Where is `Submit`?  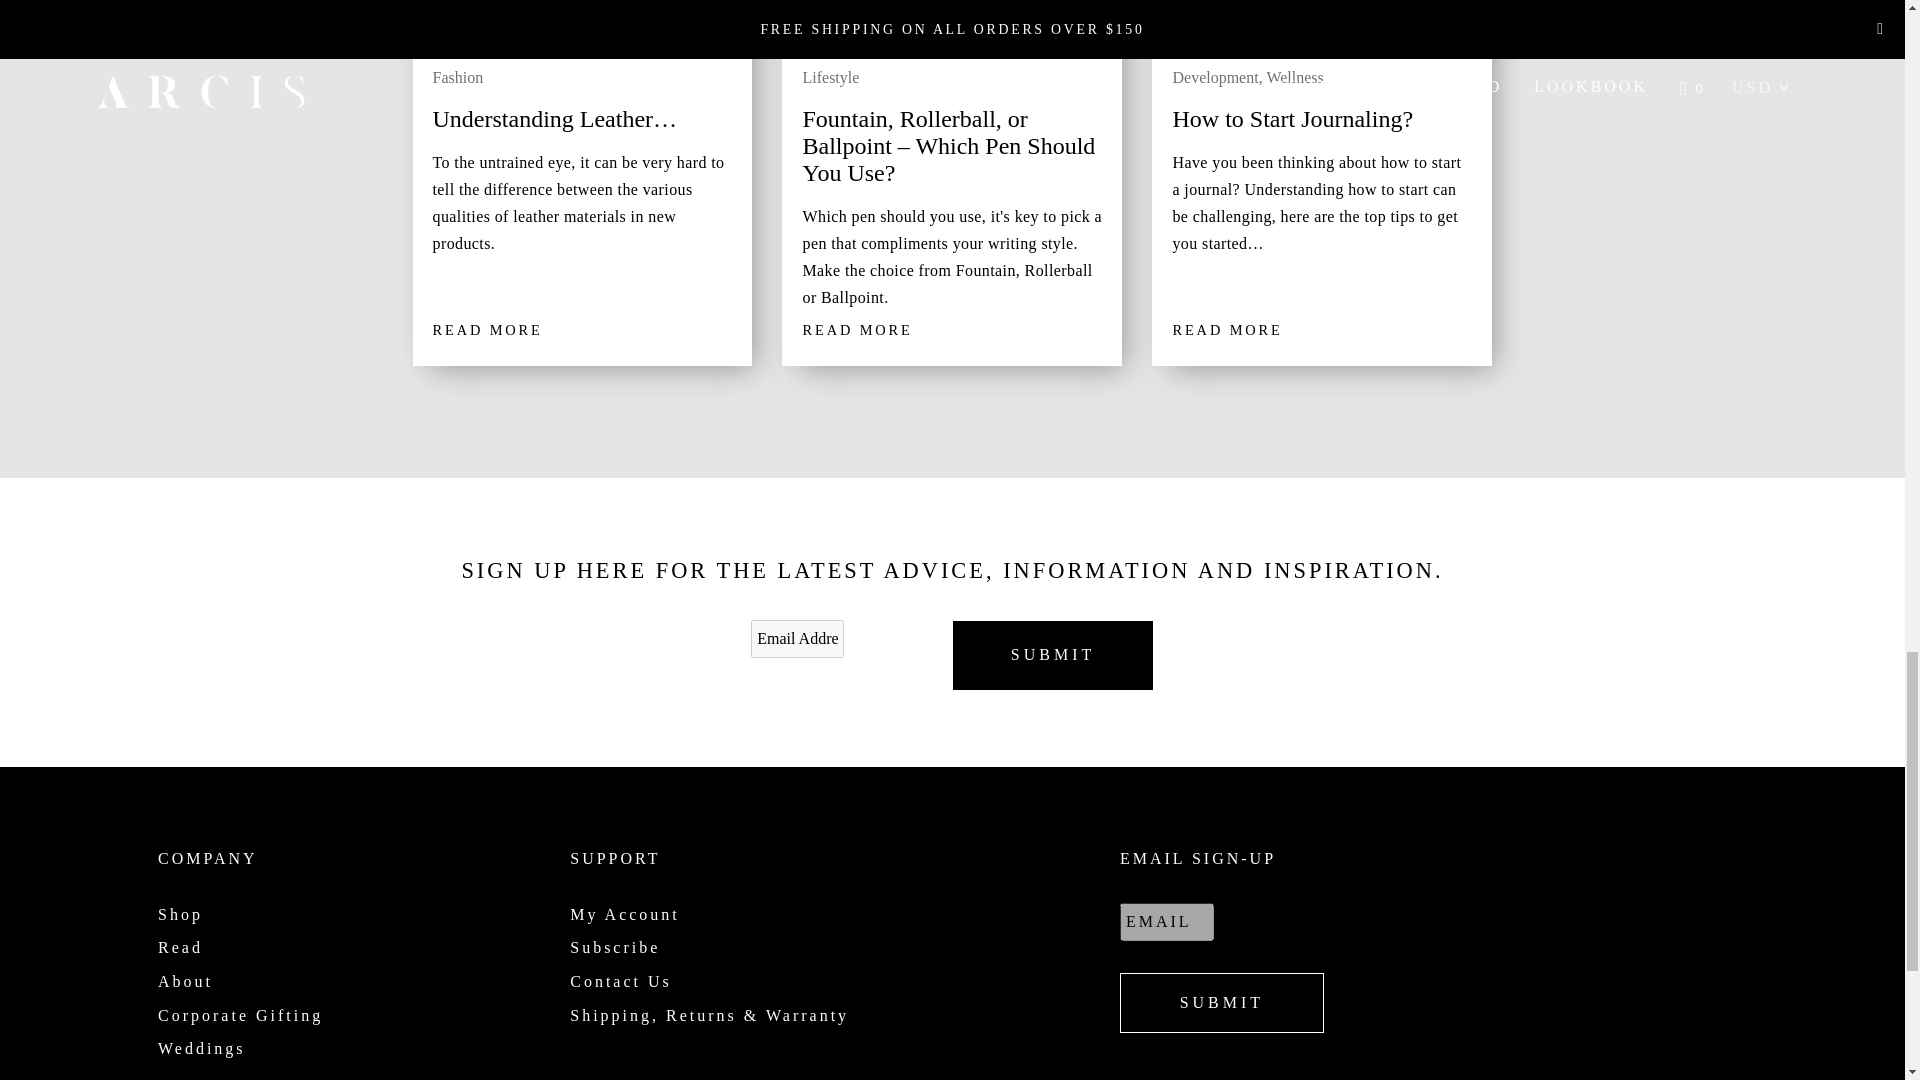
Submit is located at coordinates (1052, 655).